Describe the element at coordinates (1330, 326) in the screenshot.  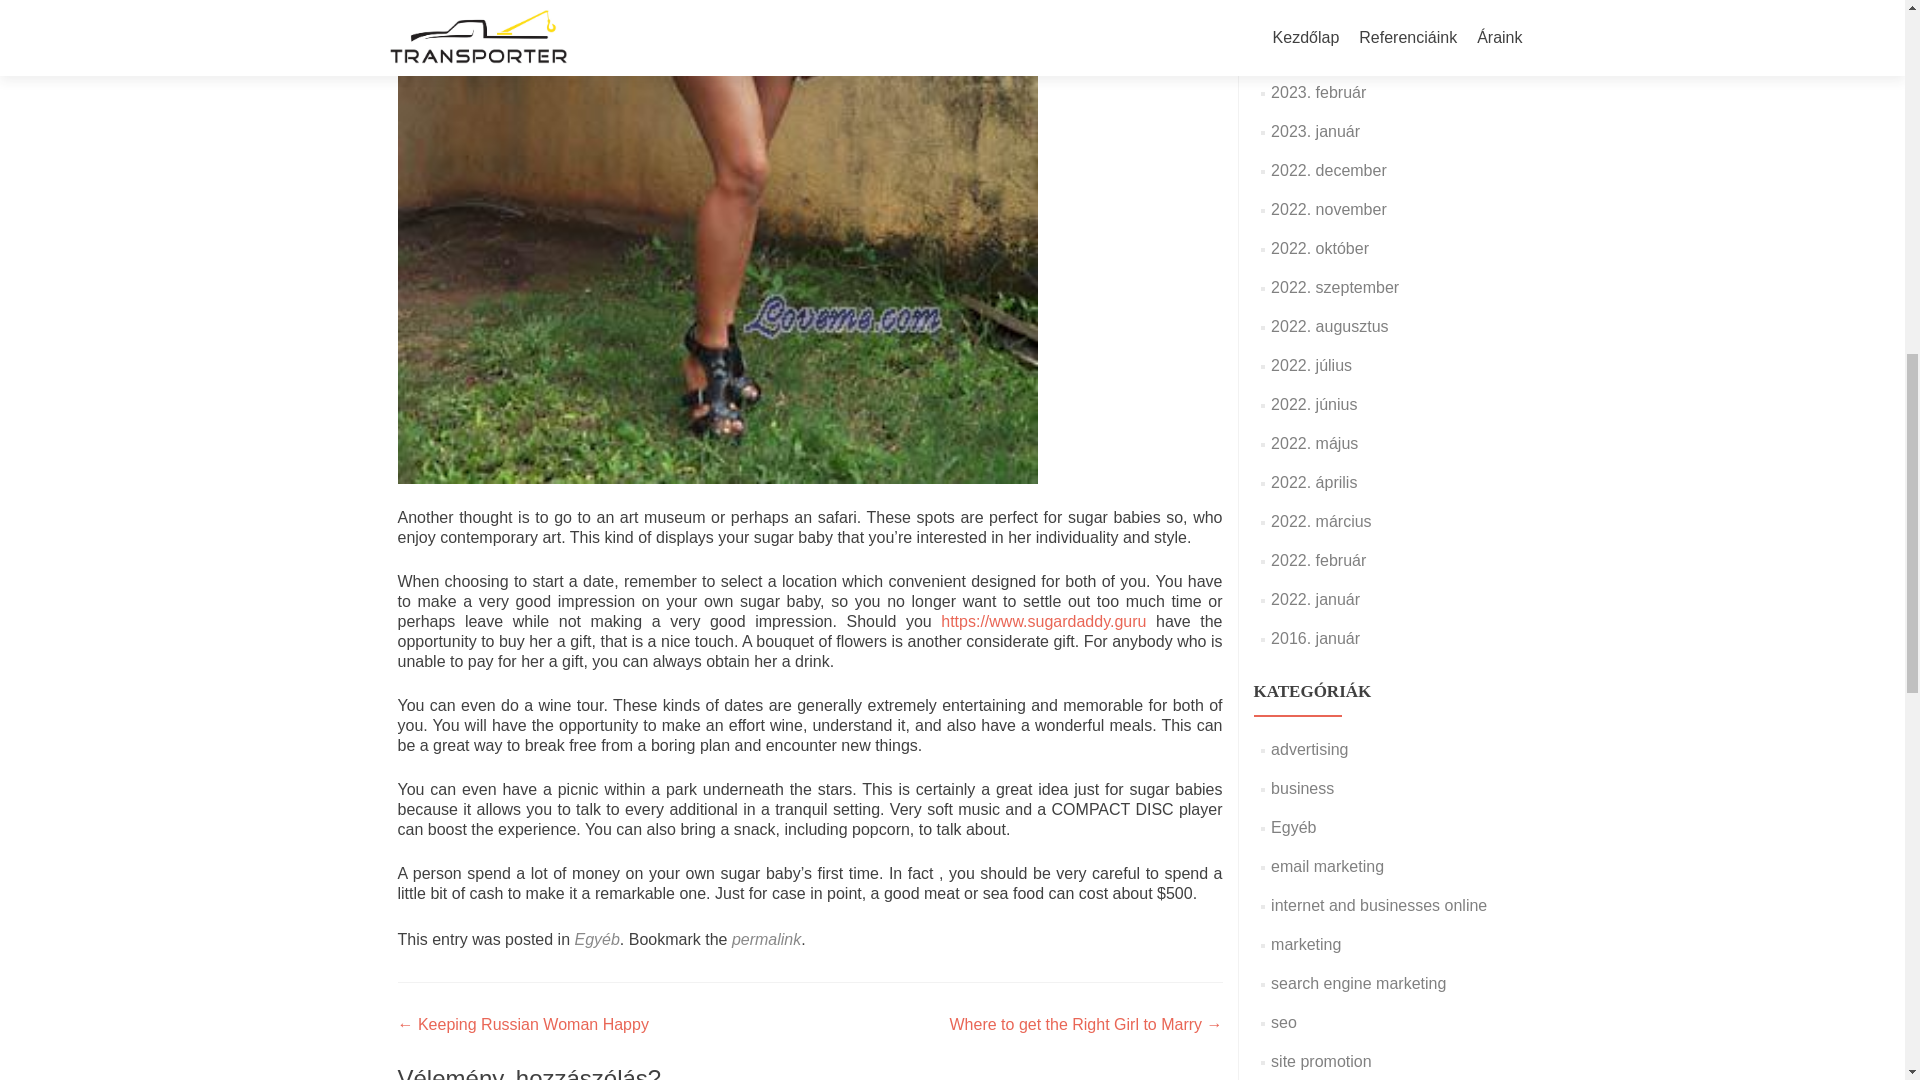
I see `2022. augusztus` at that location.